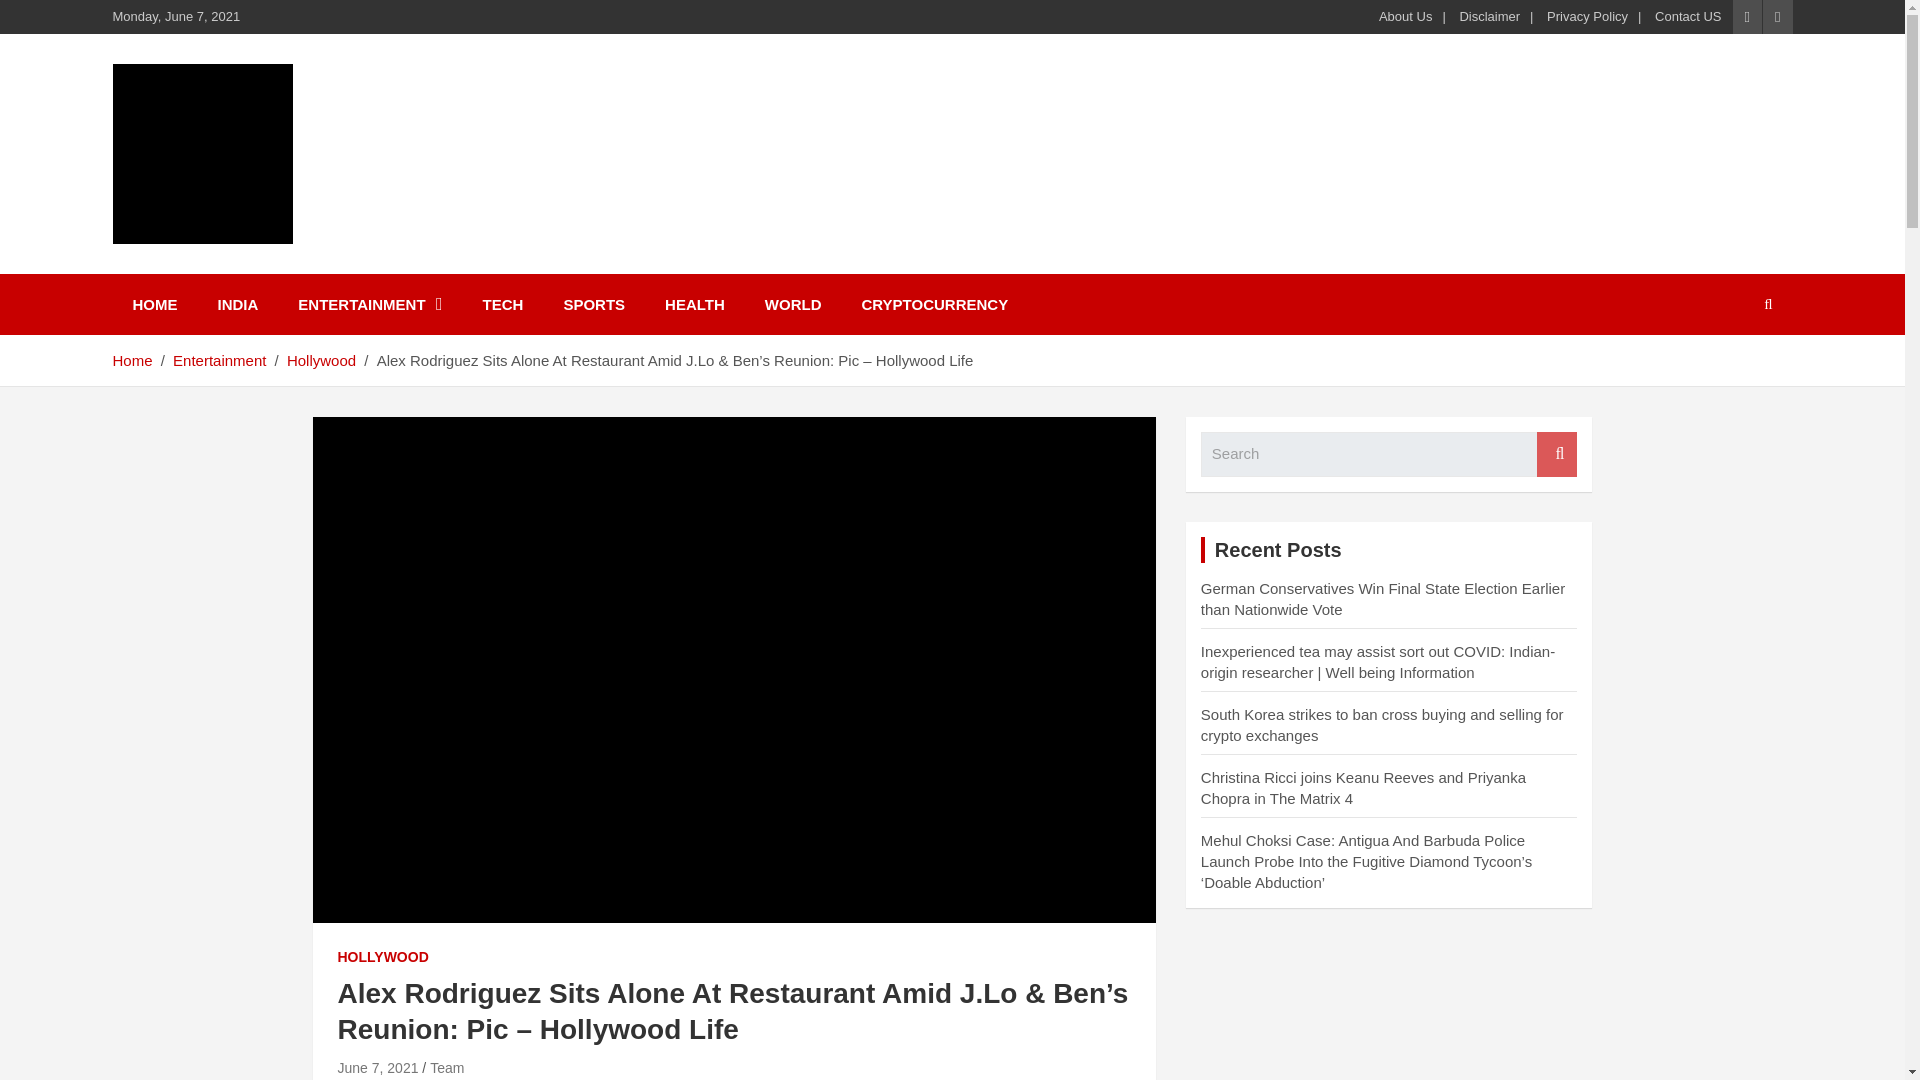  What do you see at coordinates (694, 304) in the screenshot?
I see `HEALTH` at bounding box center [694, 304].